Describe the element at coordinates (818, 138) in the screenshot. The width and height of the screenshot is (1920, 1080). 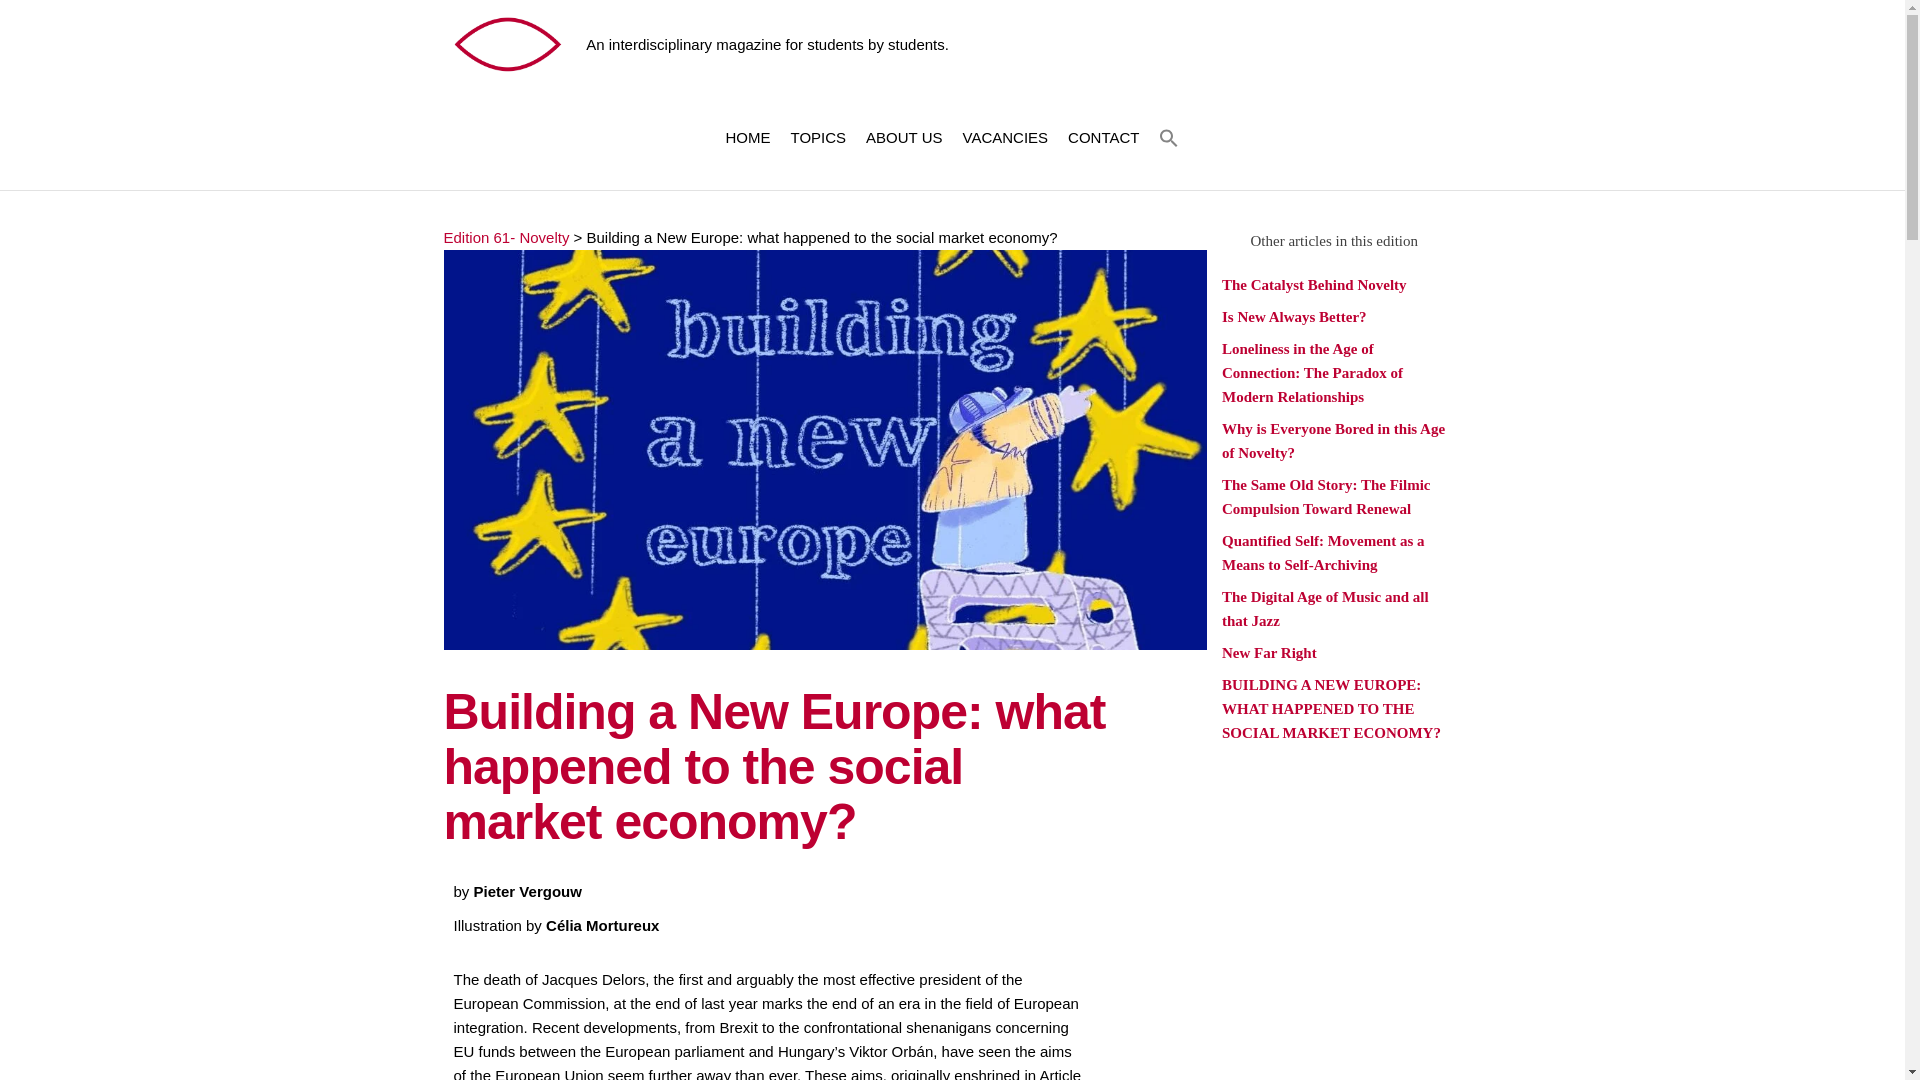
I see `TOPICS` at that location.